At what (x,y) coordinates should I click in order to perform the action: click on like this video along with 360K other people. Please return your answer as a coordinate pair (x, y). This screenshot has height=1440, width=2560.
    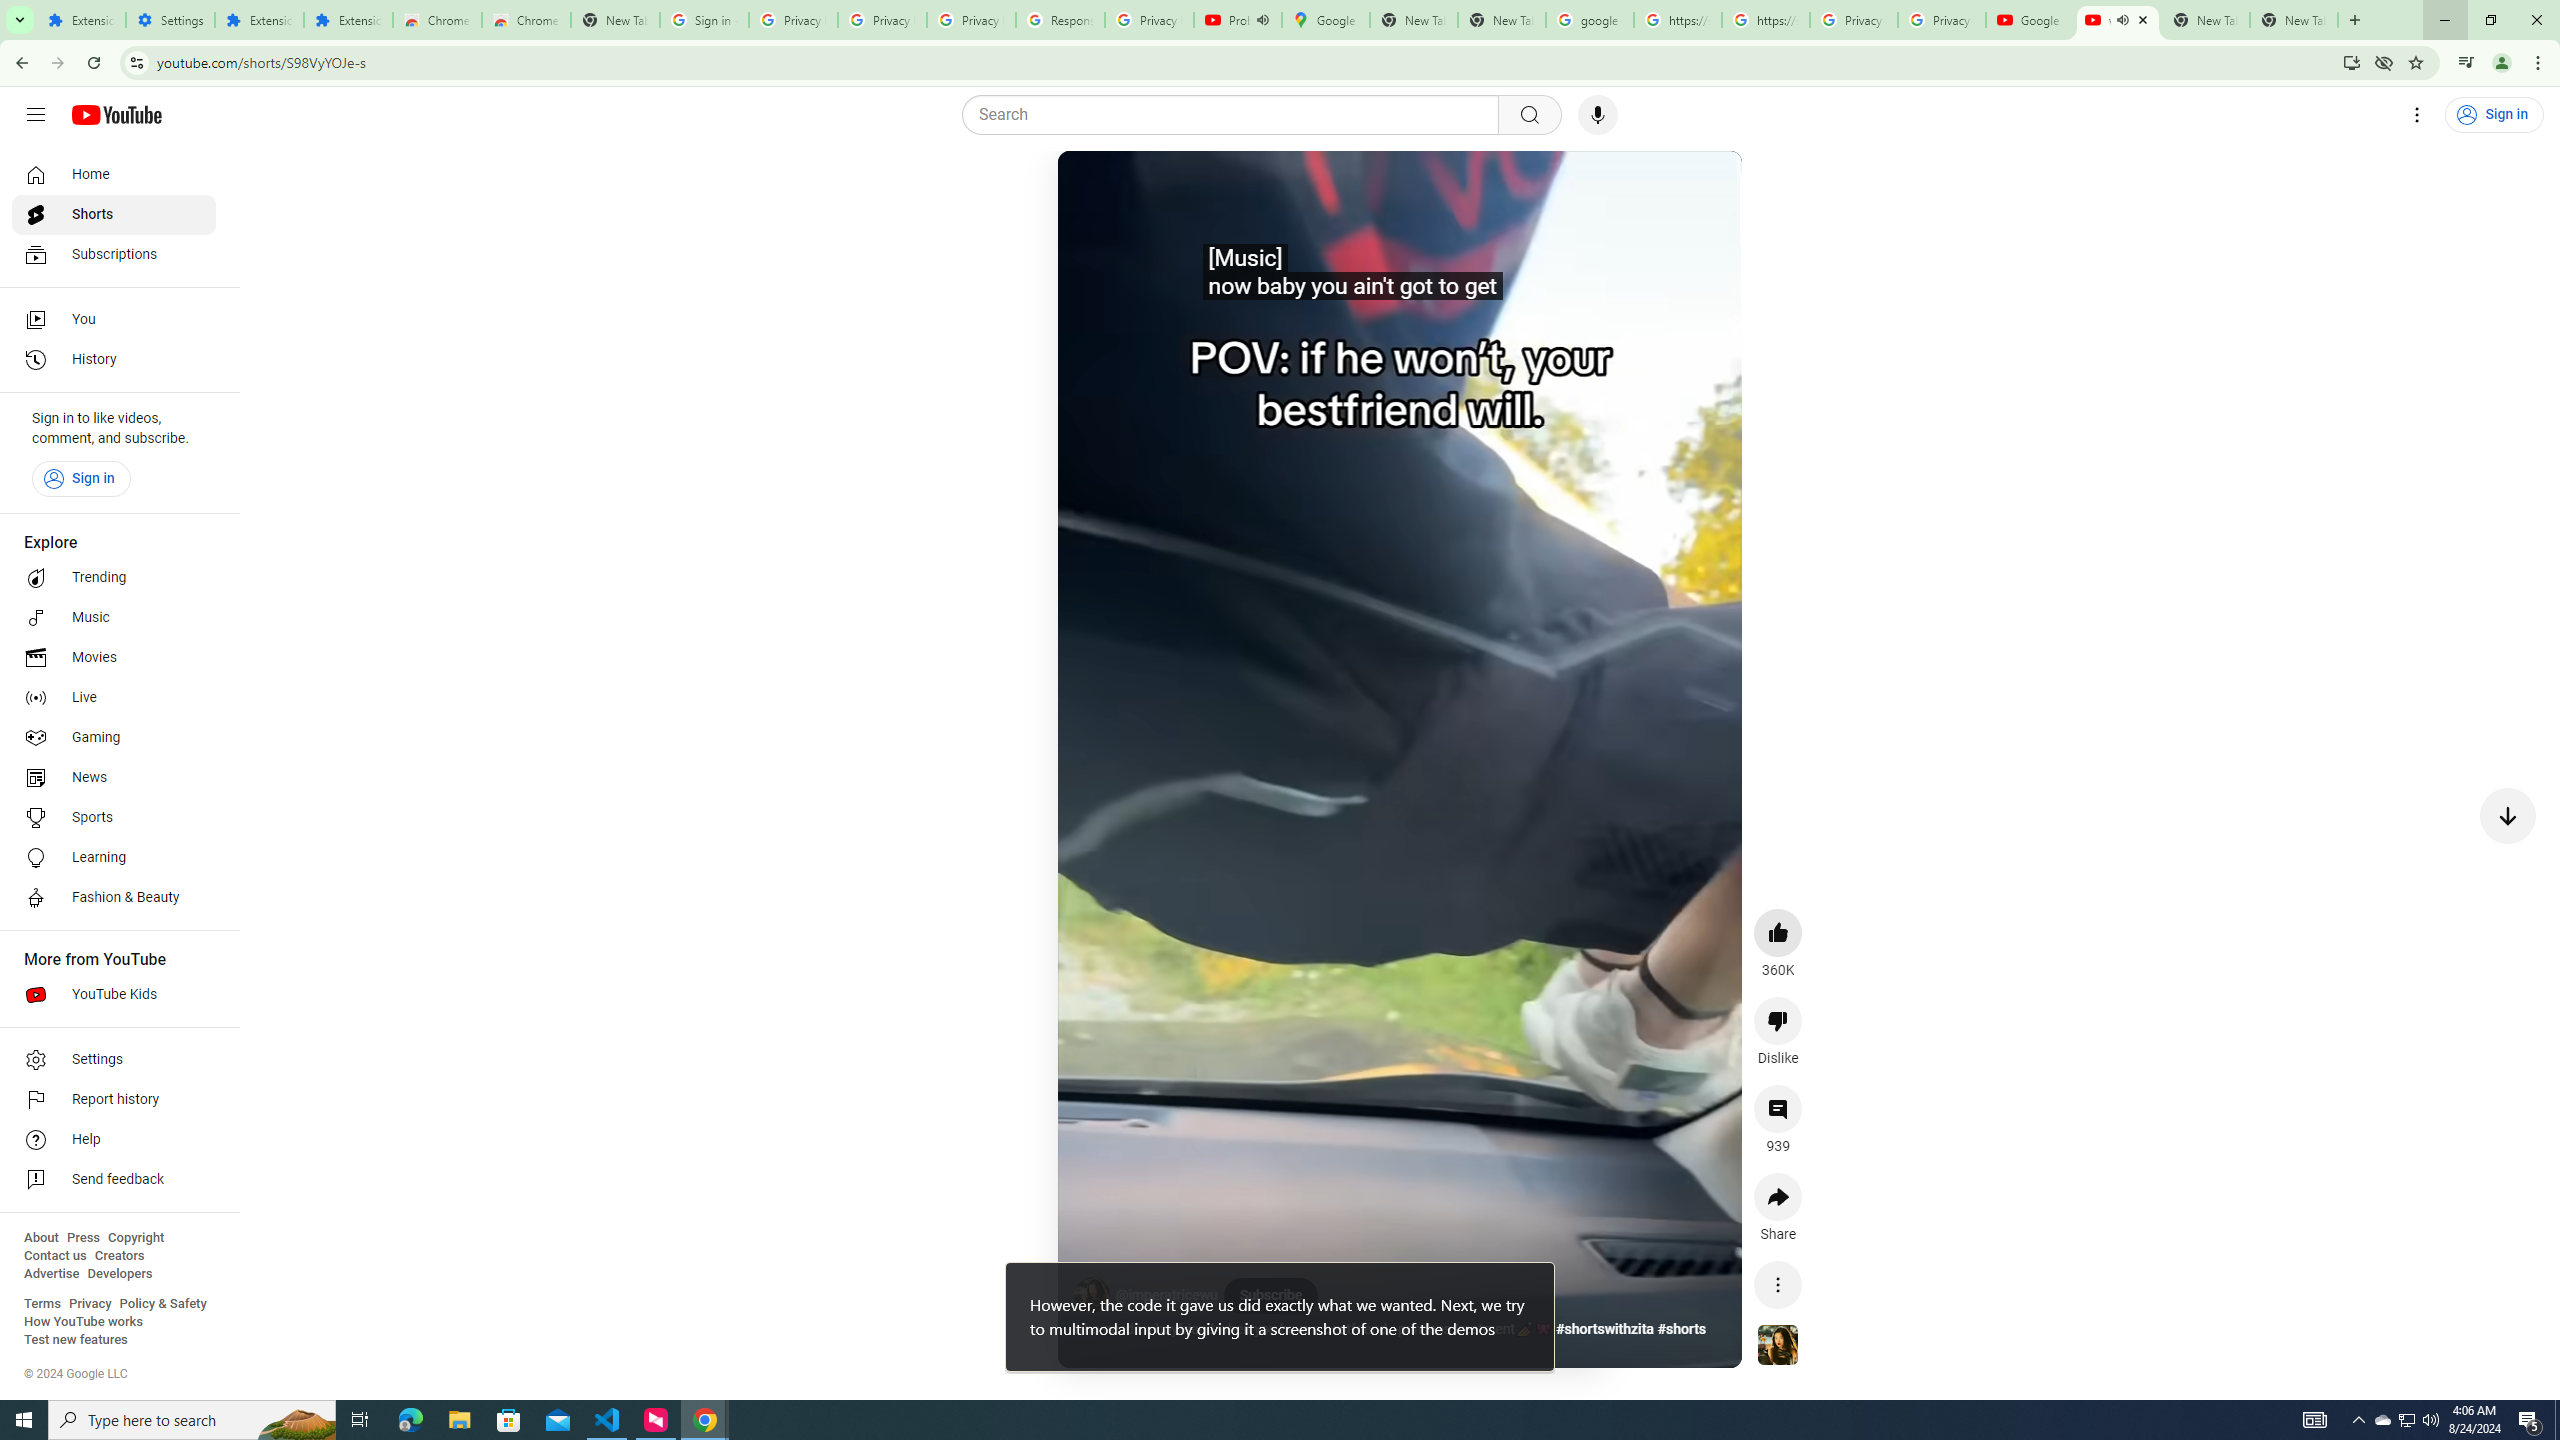
    Looking at the image, I should click on (1778, 932).